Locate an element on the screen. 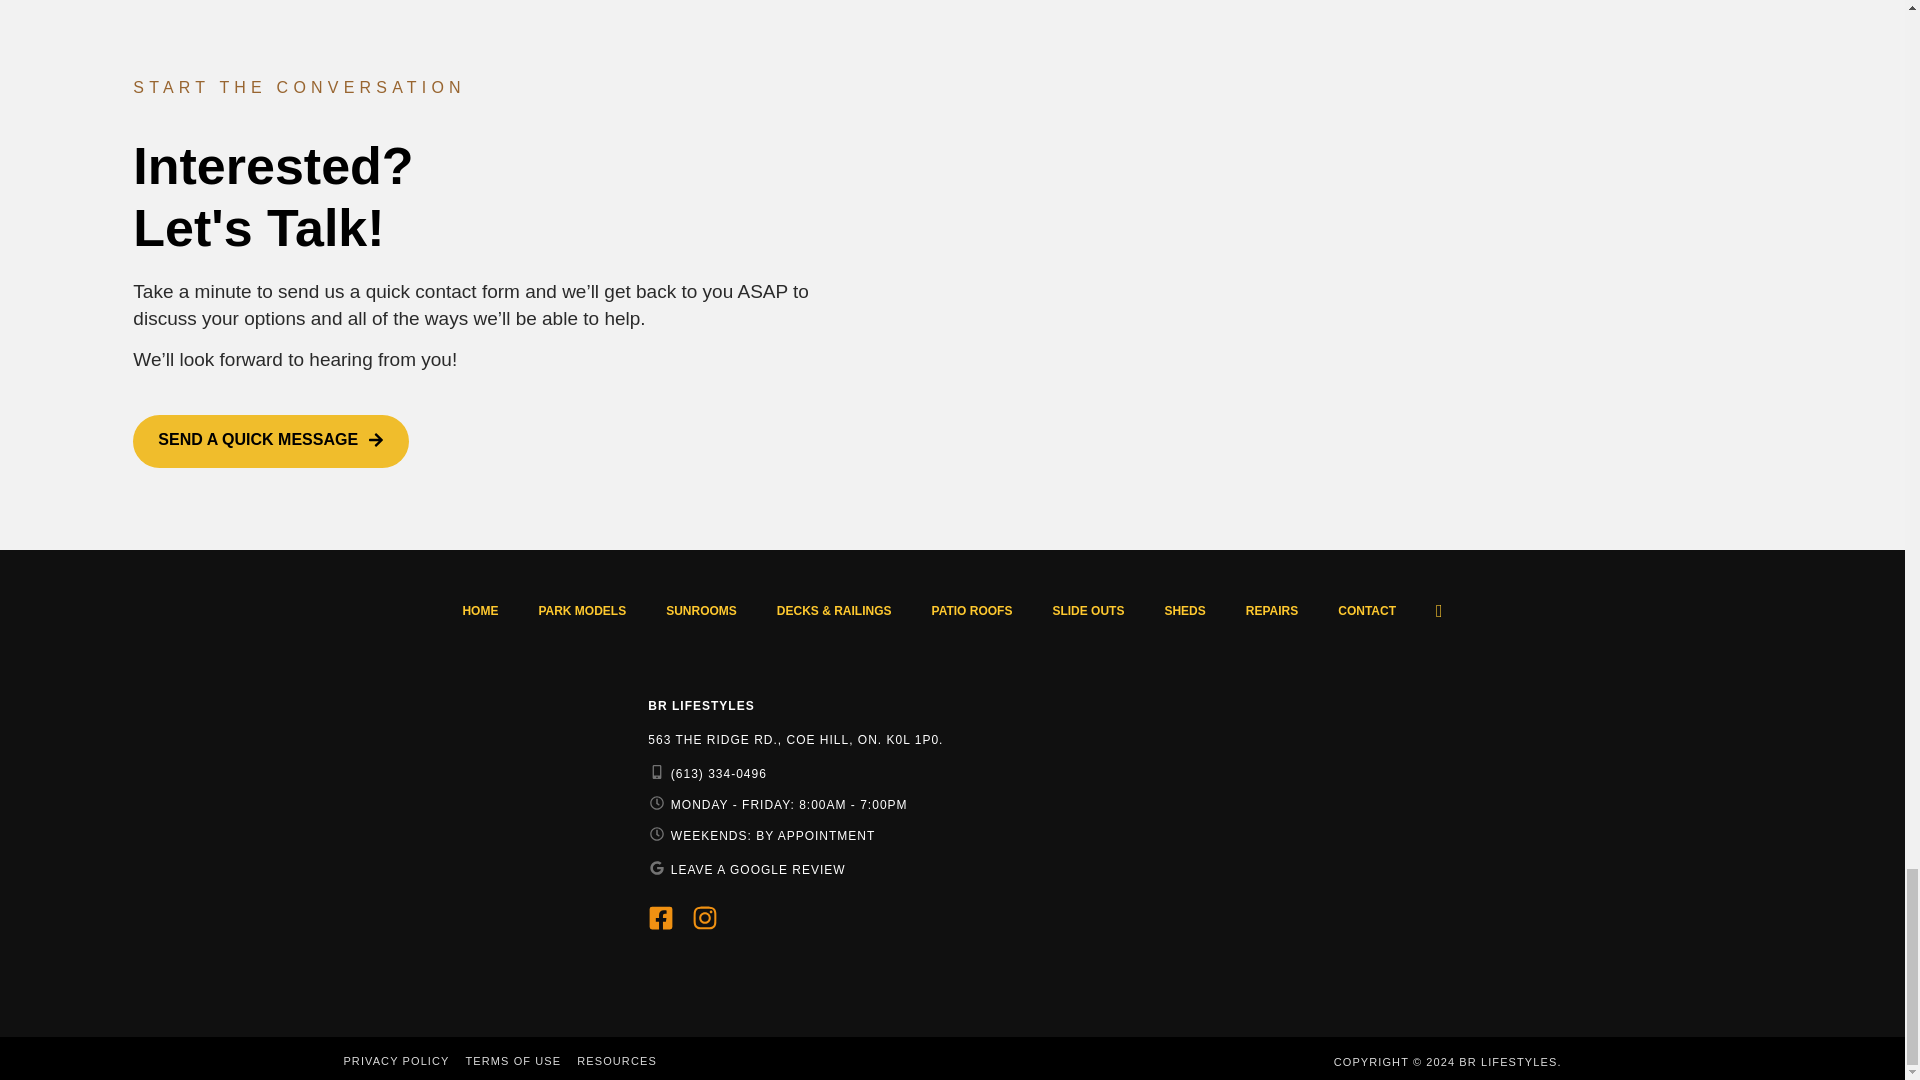 The width and height of the screenshot is (1920, 1080). SUNROOMS is located at coordinates (700, 610).